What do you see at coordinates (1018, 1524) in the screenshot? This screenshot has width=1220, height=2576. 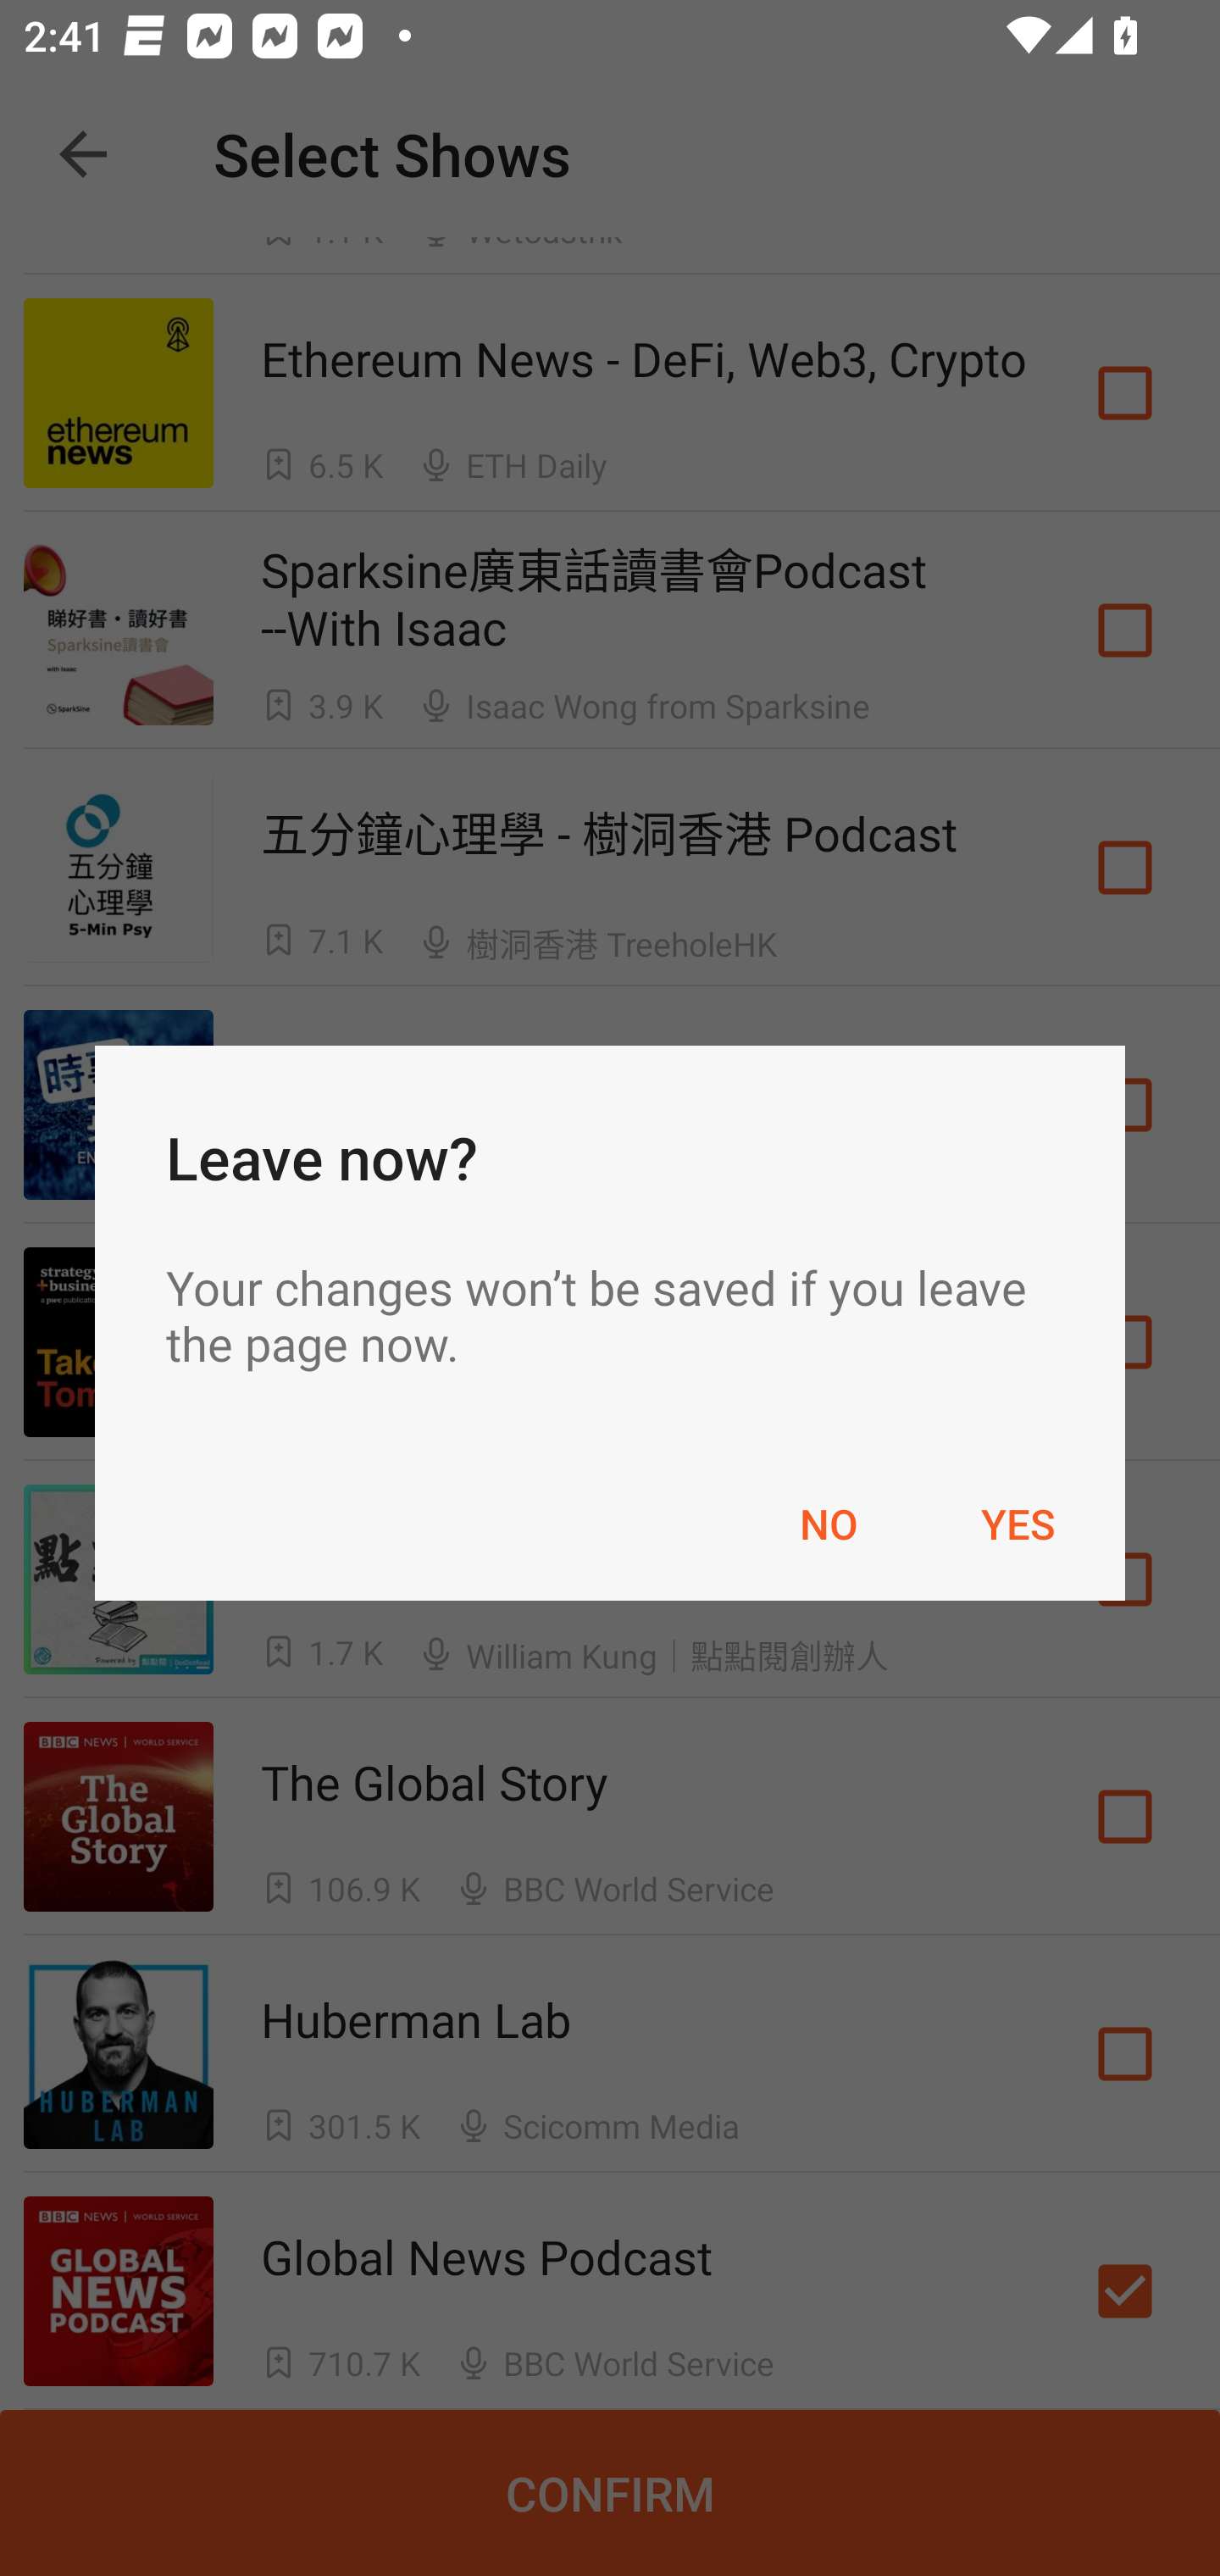 I see `YES` at bounding box center [1018, 1524].